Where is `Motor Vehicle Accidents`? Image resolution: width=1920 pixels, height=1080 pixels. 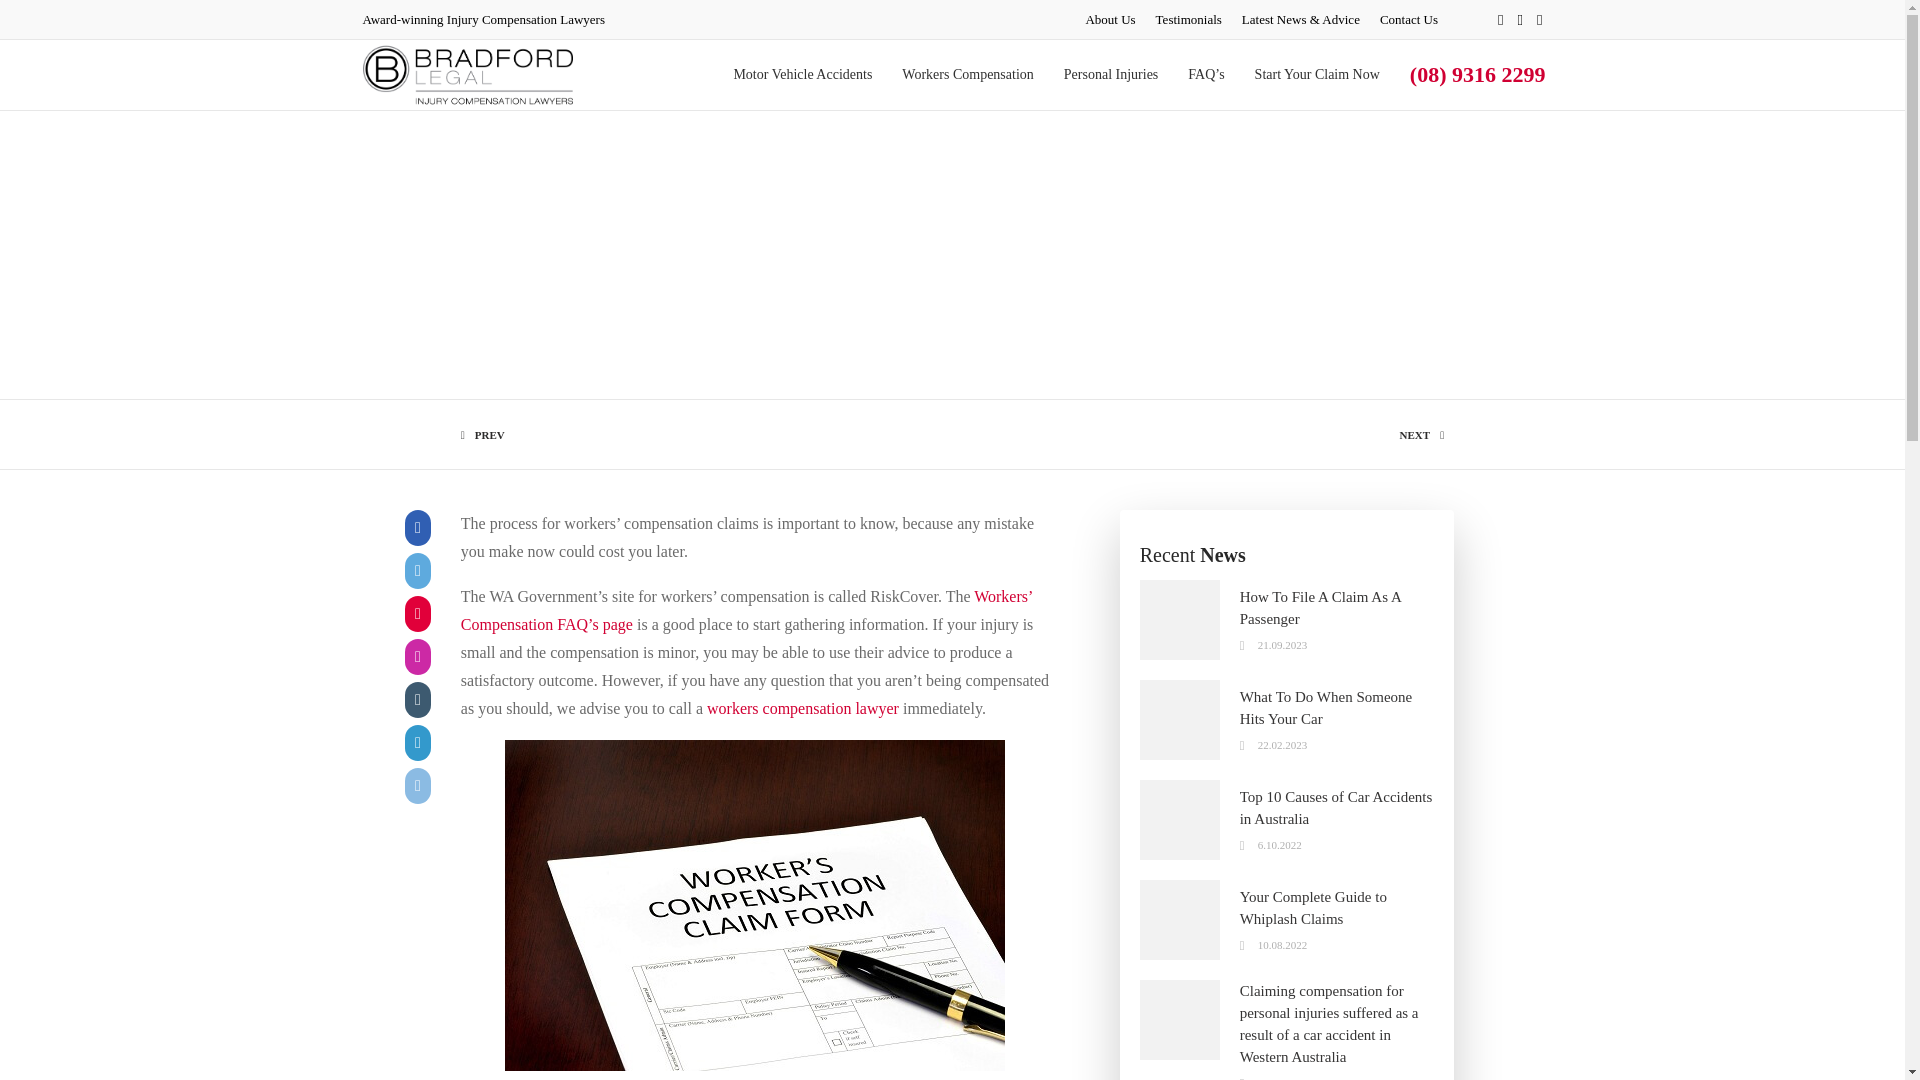 Motor Vehicle Accidents is located at coordinates (802, 74).